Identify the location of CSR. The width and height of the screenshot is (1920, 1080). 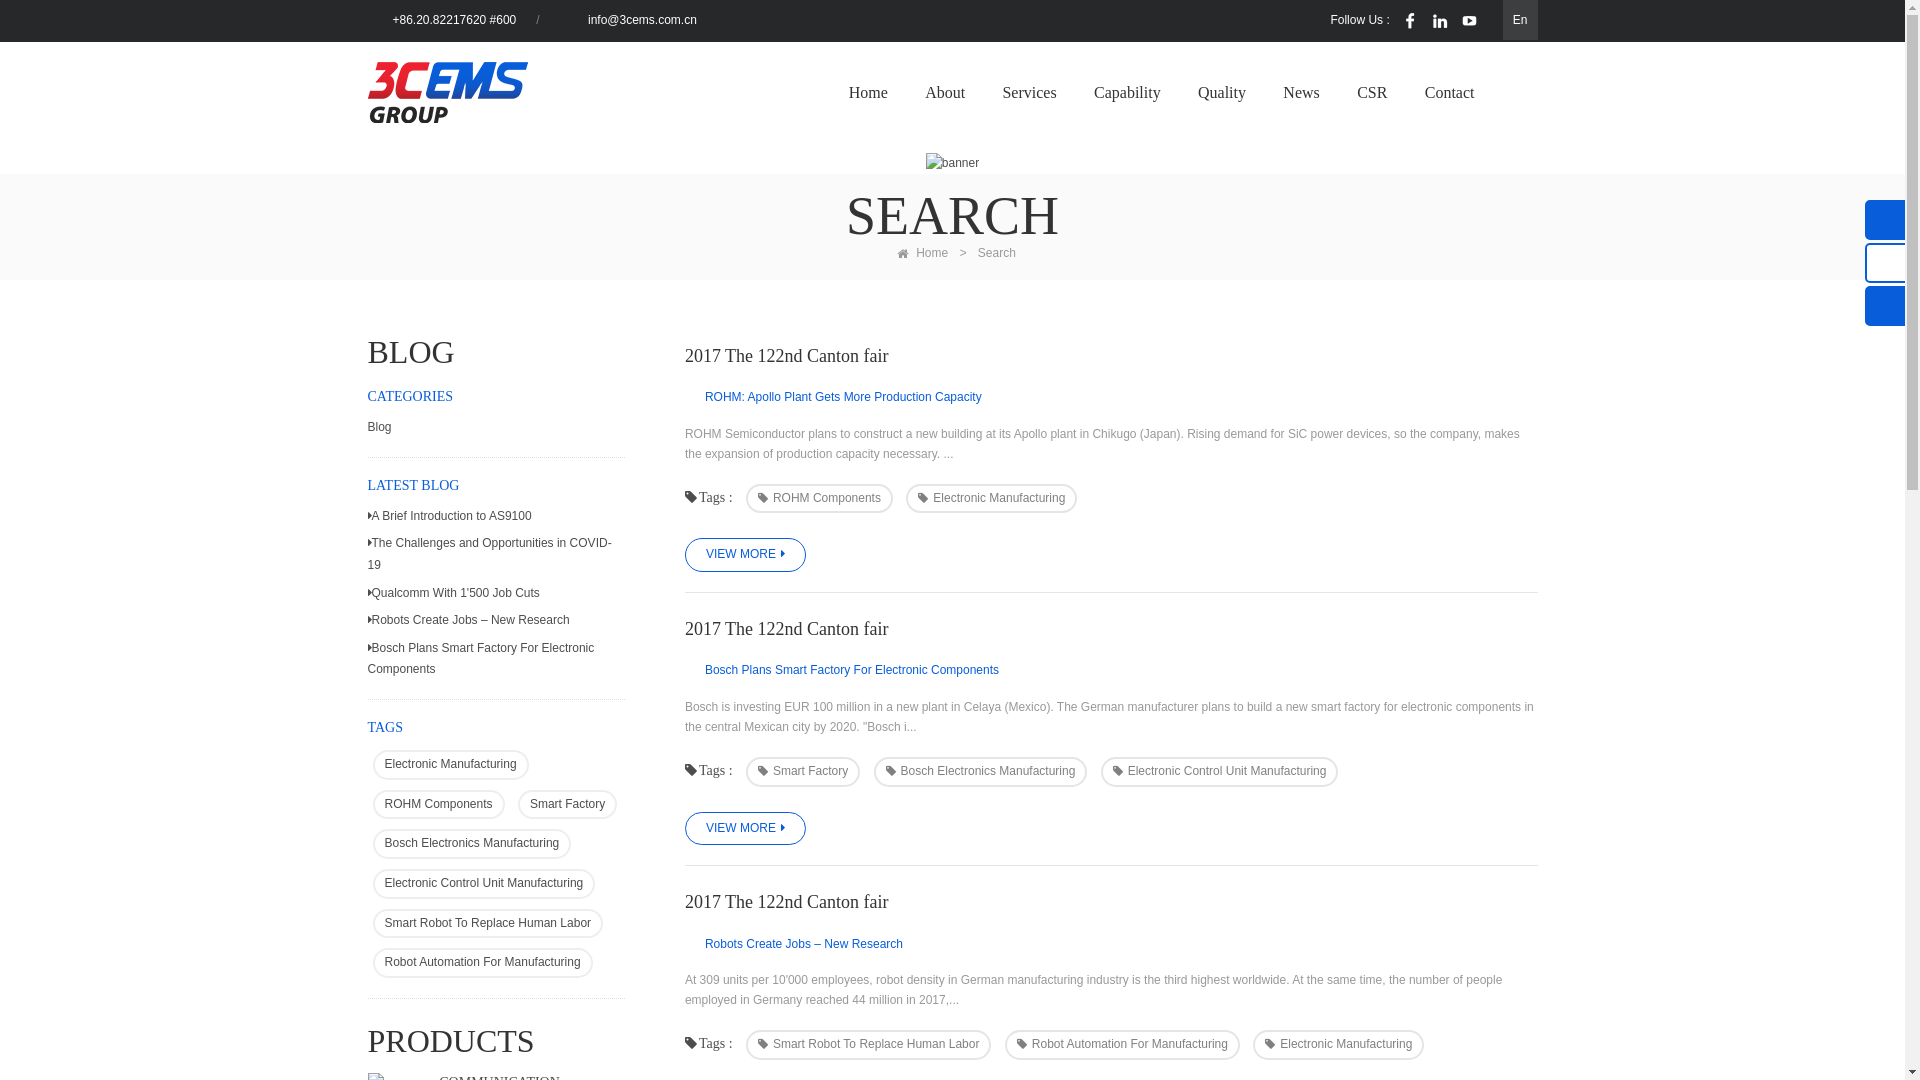
(1372, 94).